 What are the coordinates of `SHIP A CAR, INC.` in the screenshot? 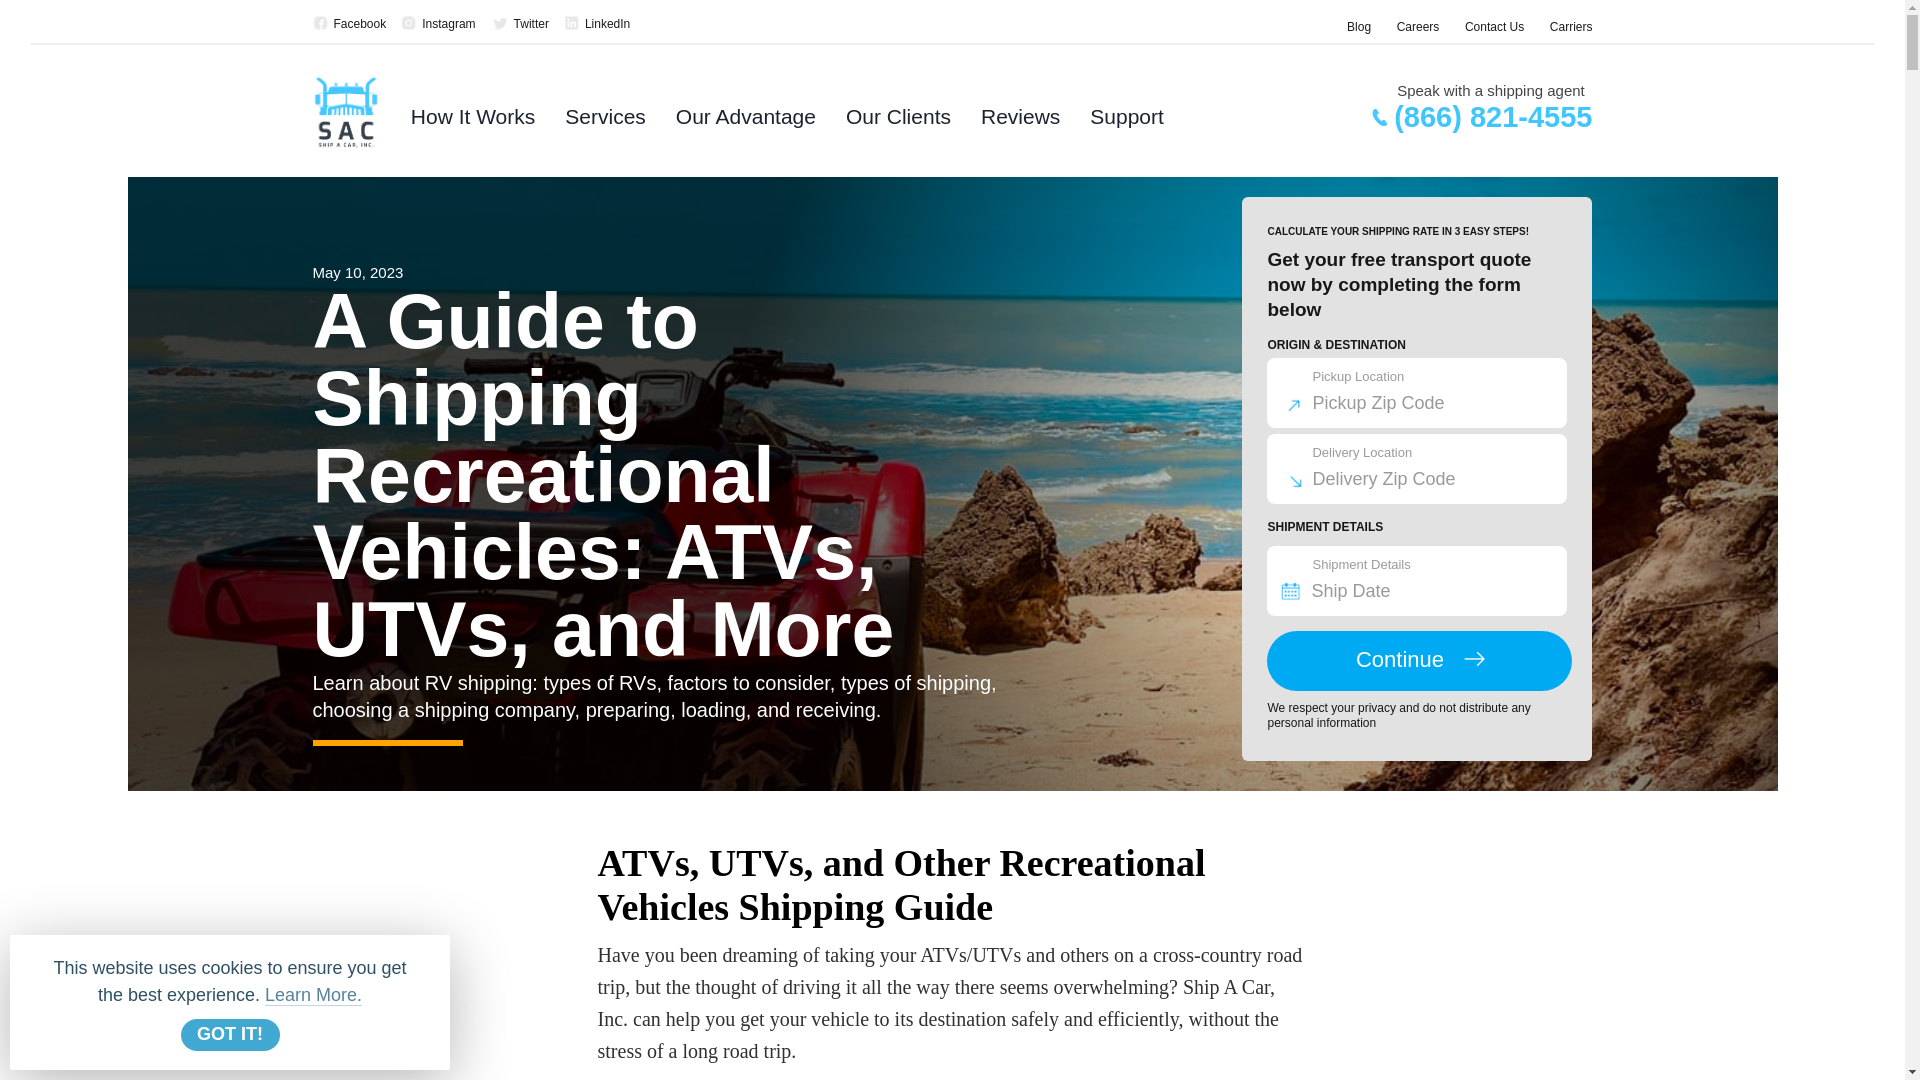 It's located at (596, 24).